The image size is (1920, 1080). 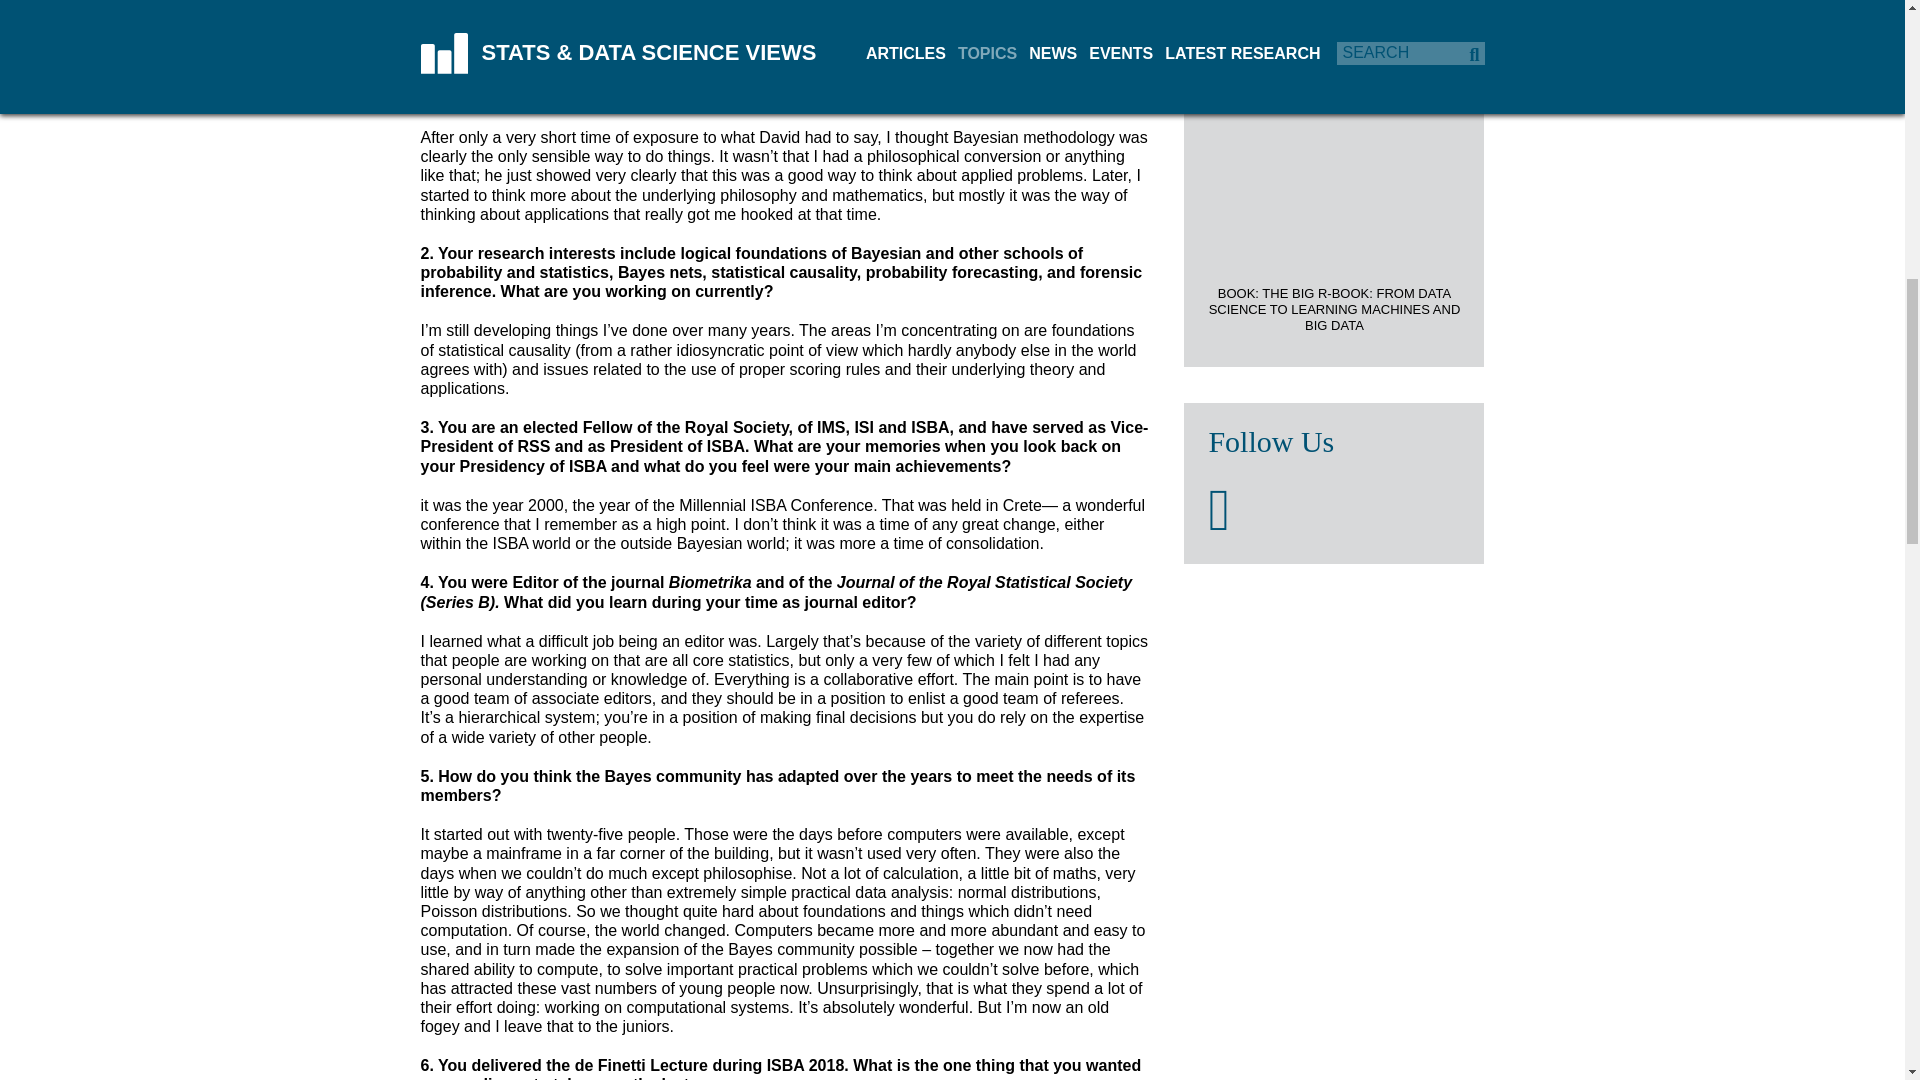 I want to click on Twitter, so click(x=1218, y=510).